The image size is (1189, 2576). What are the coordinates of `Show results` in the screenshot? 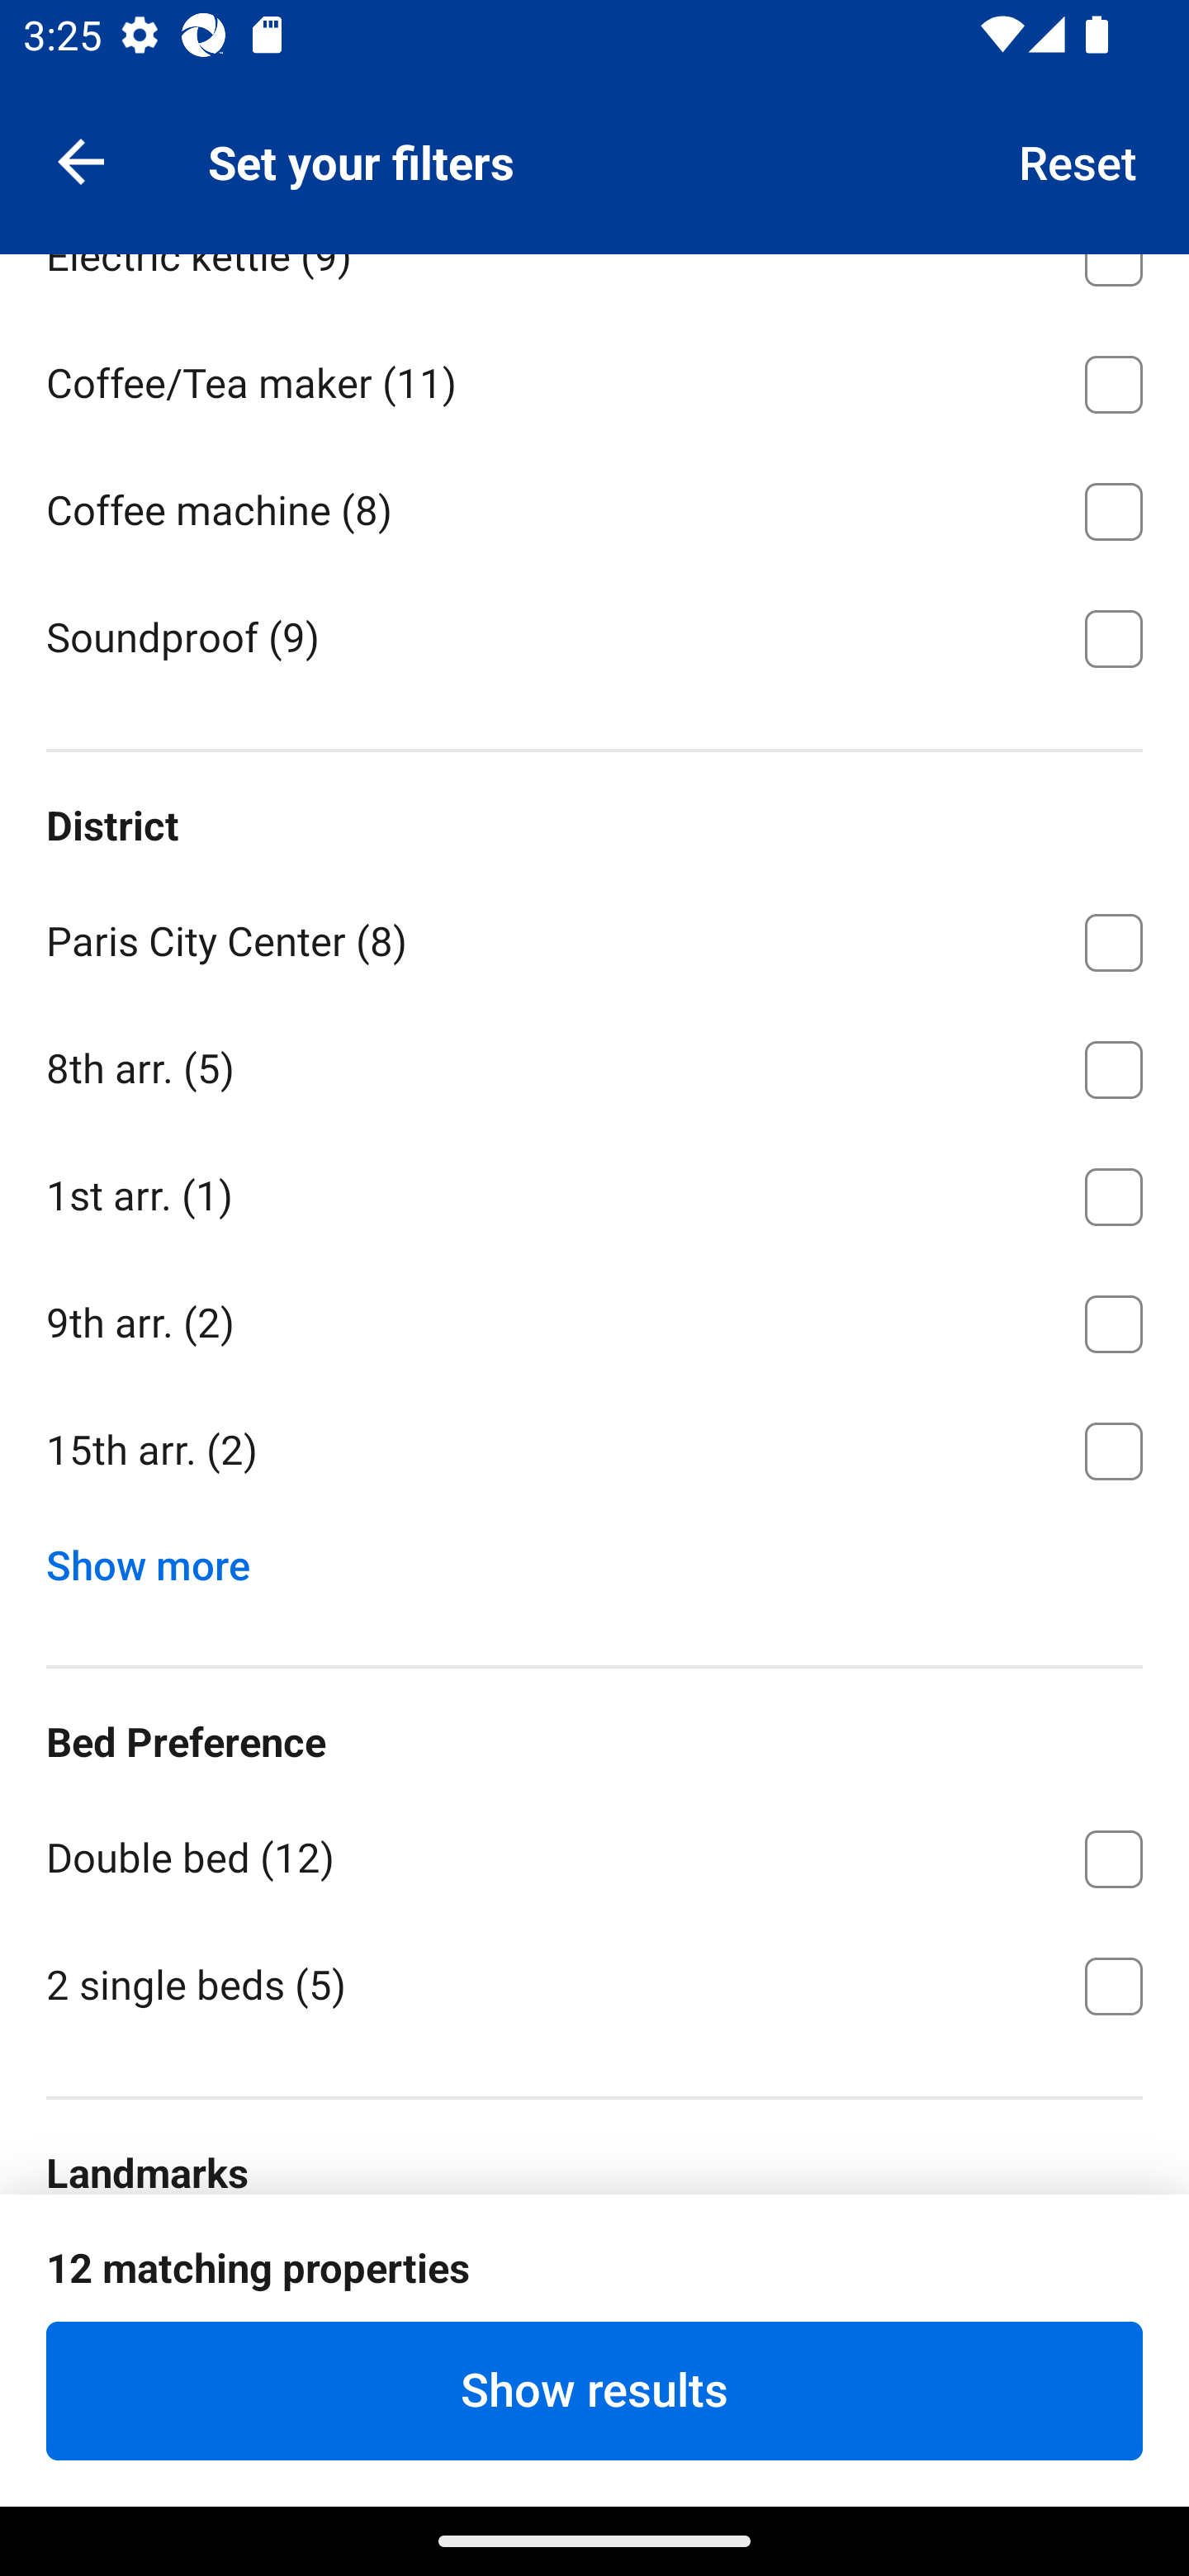 It's located at (594, 2390).